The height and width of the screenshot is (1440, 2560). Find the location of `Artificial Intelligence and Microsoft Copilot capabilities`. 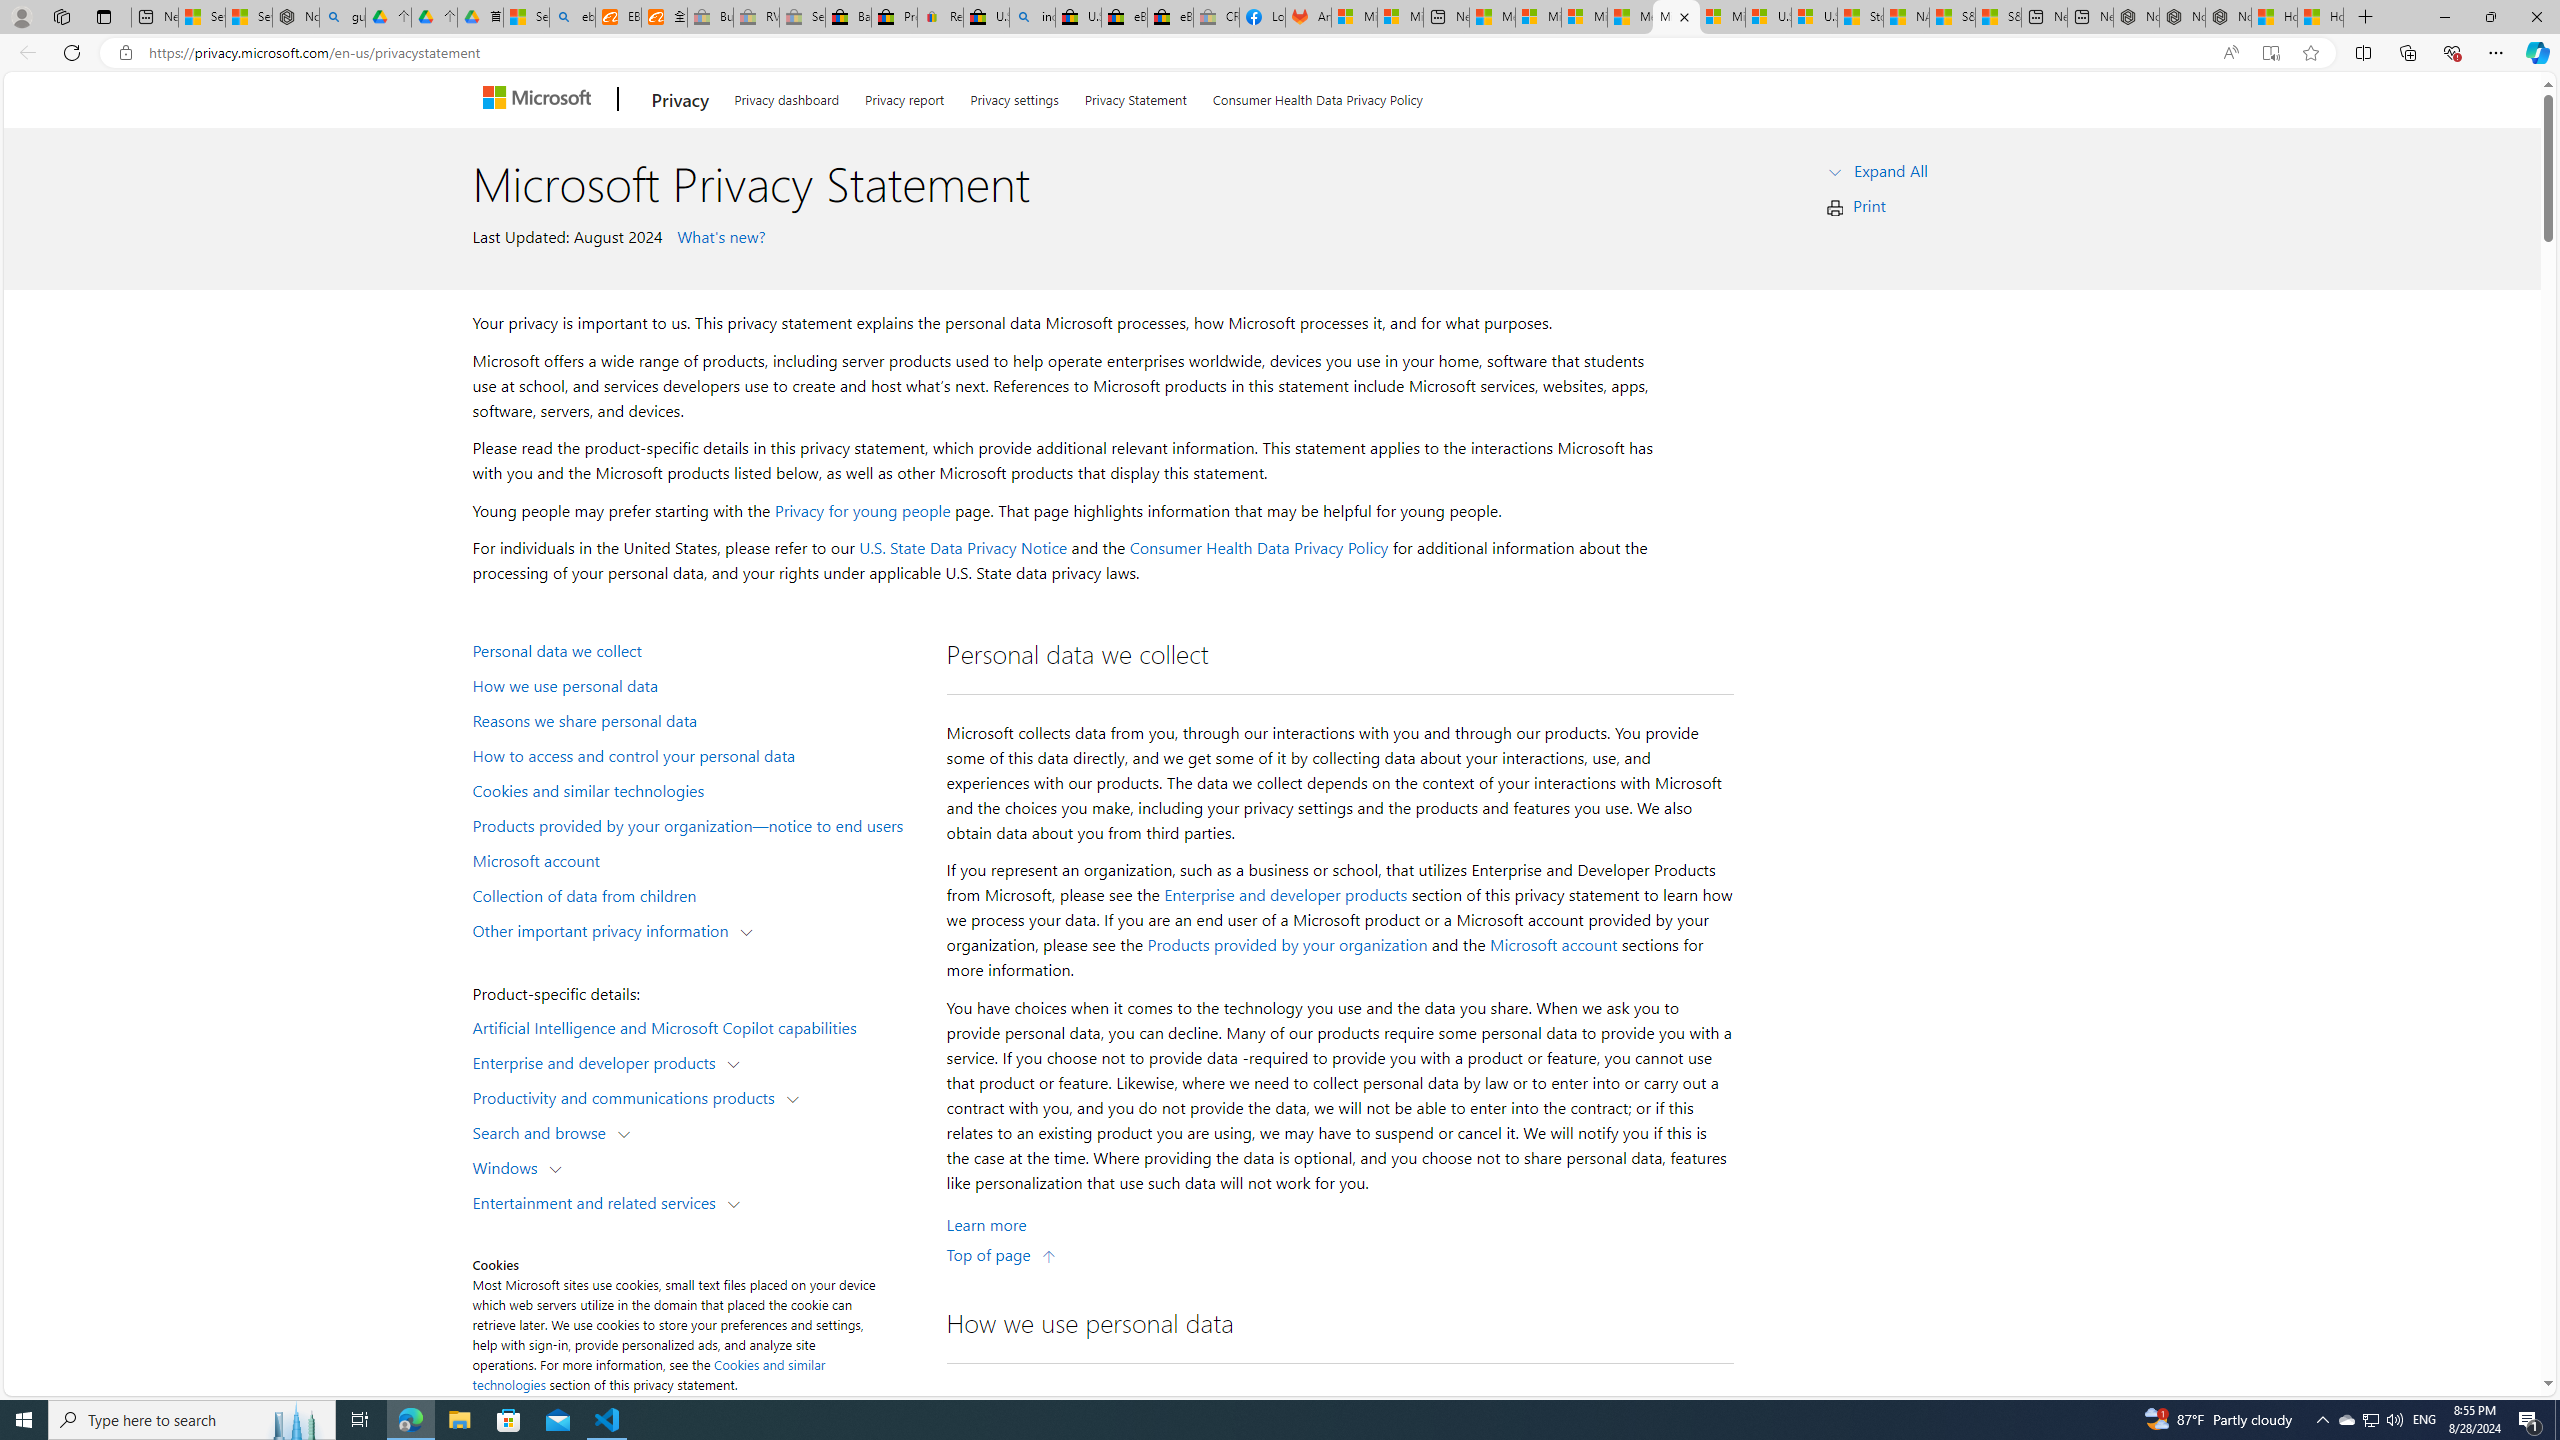

Artificial Intelligence and Microsoft Copilot capabilities is located at coordinates (696, 1026).